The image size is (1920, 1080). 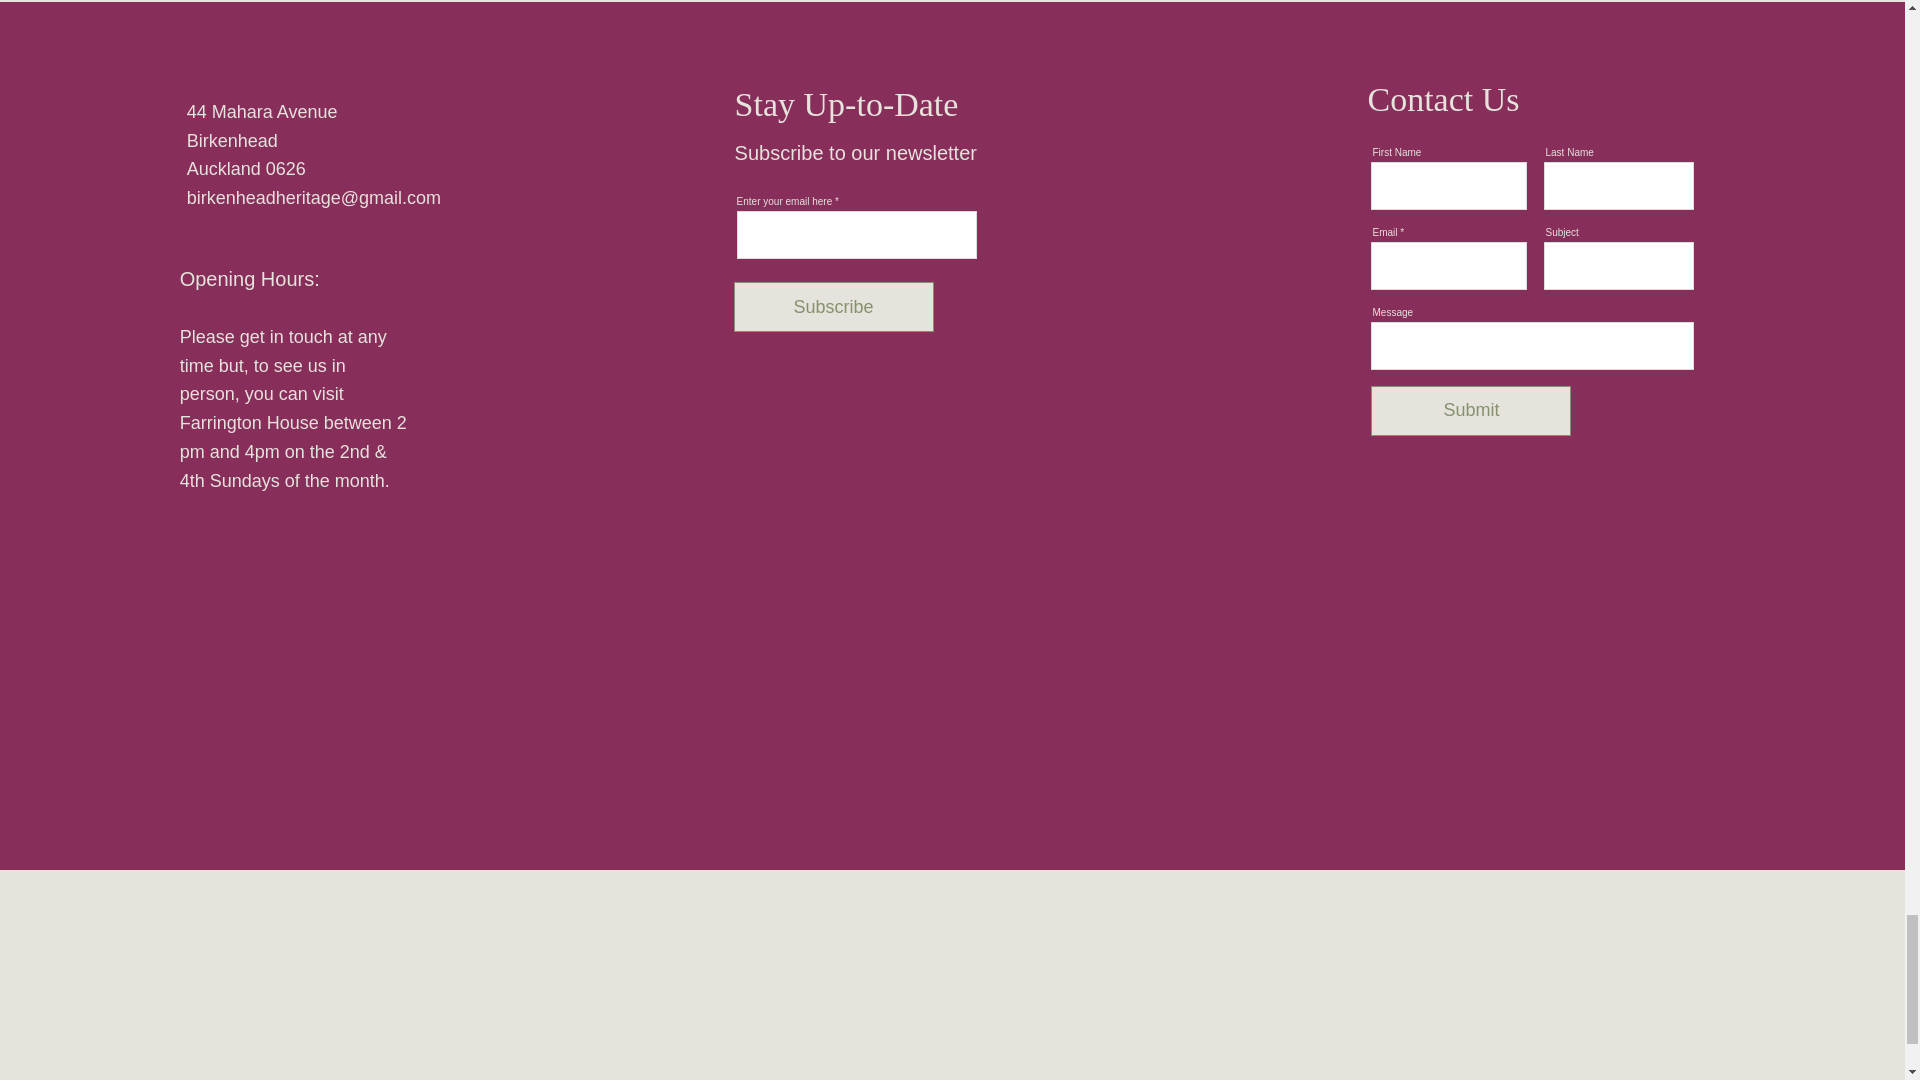 I want to click on Subscribe, so click(x=833, y=306).